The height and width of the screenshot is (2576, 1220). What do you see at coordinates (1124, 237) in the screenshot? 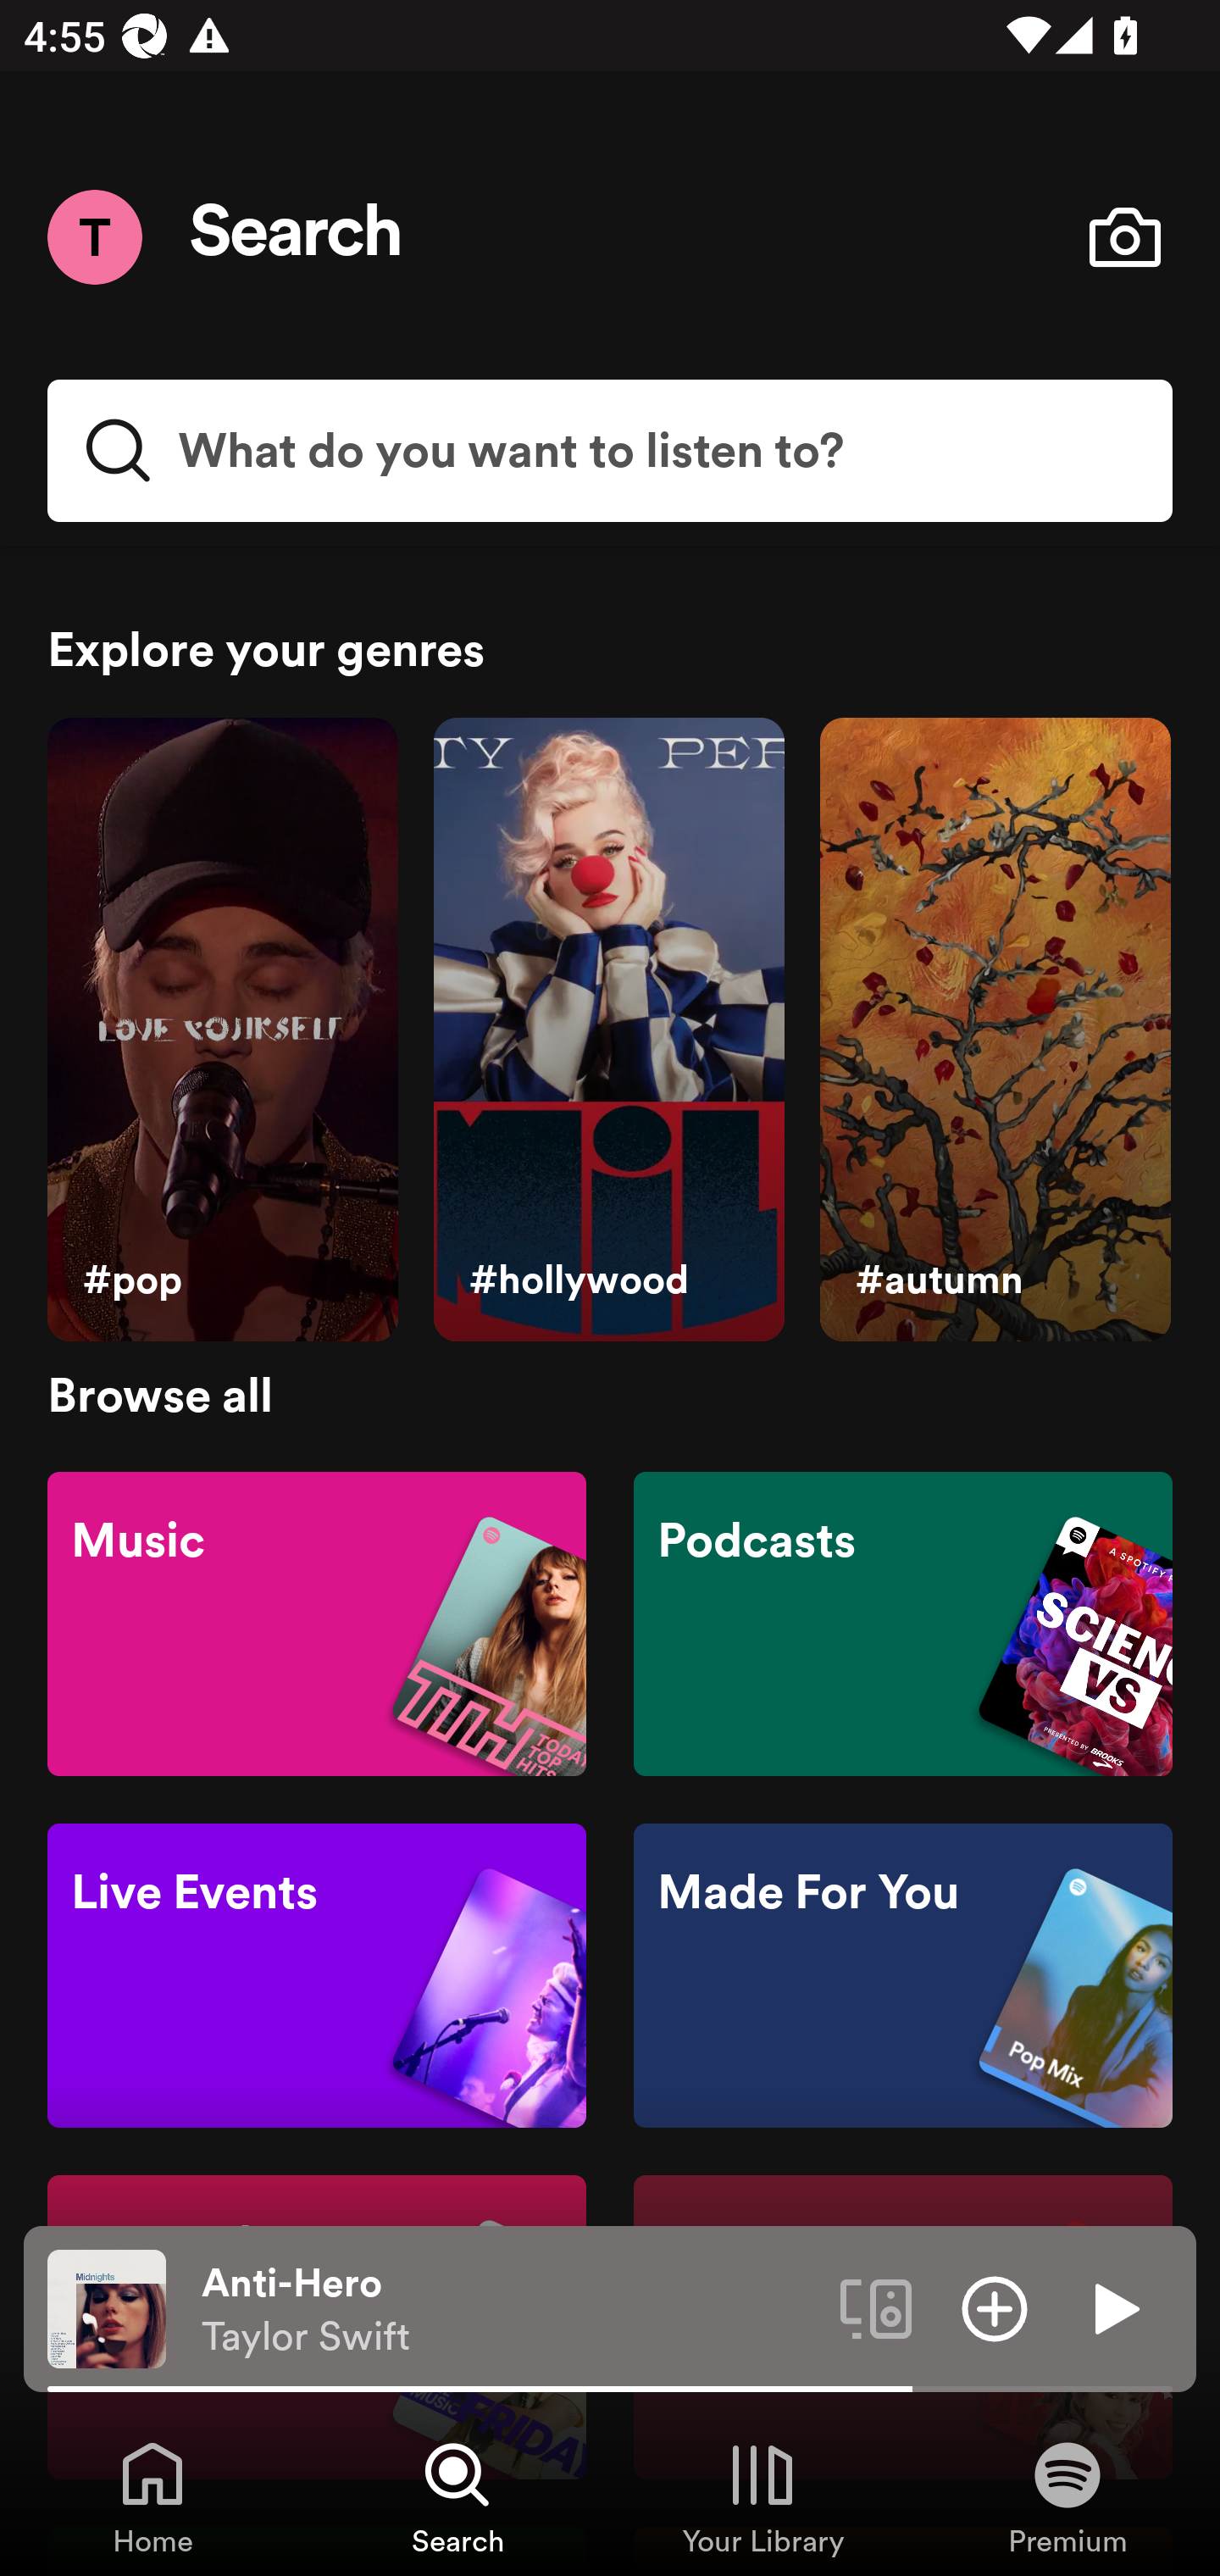
I see `Open camera` at bounding box center [1124, 237].